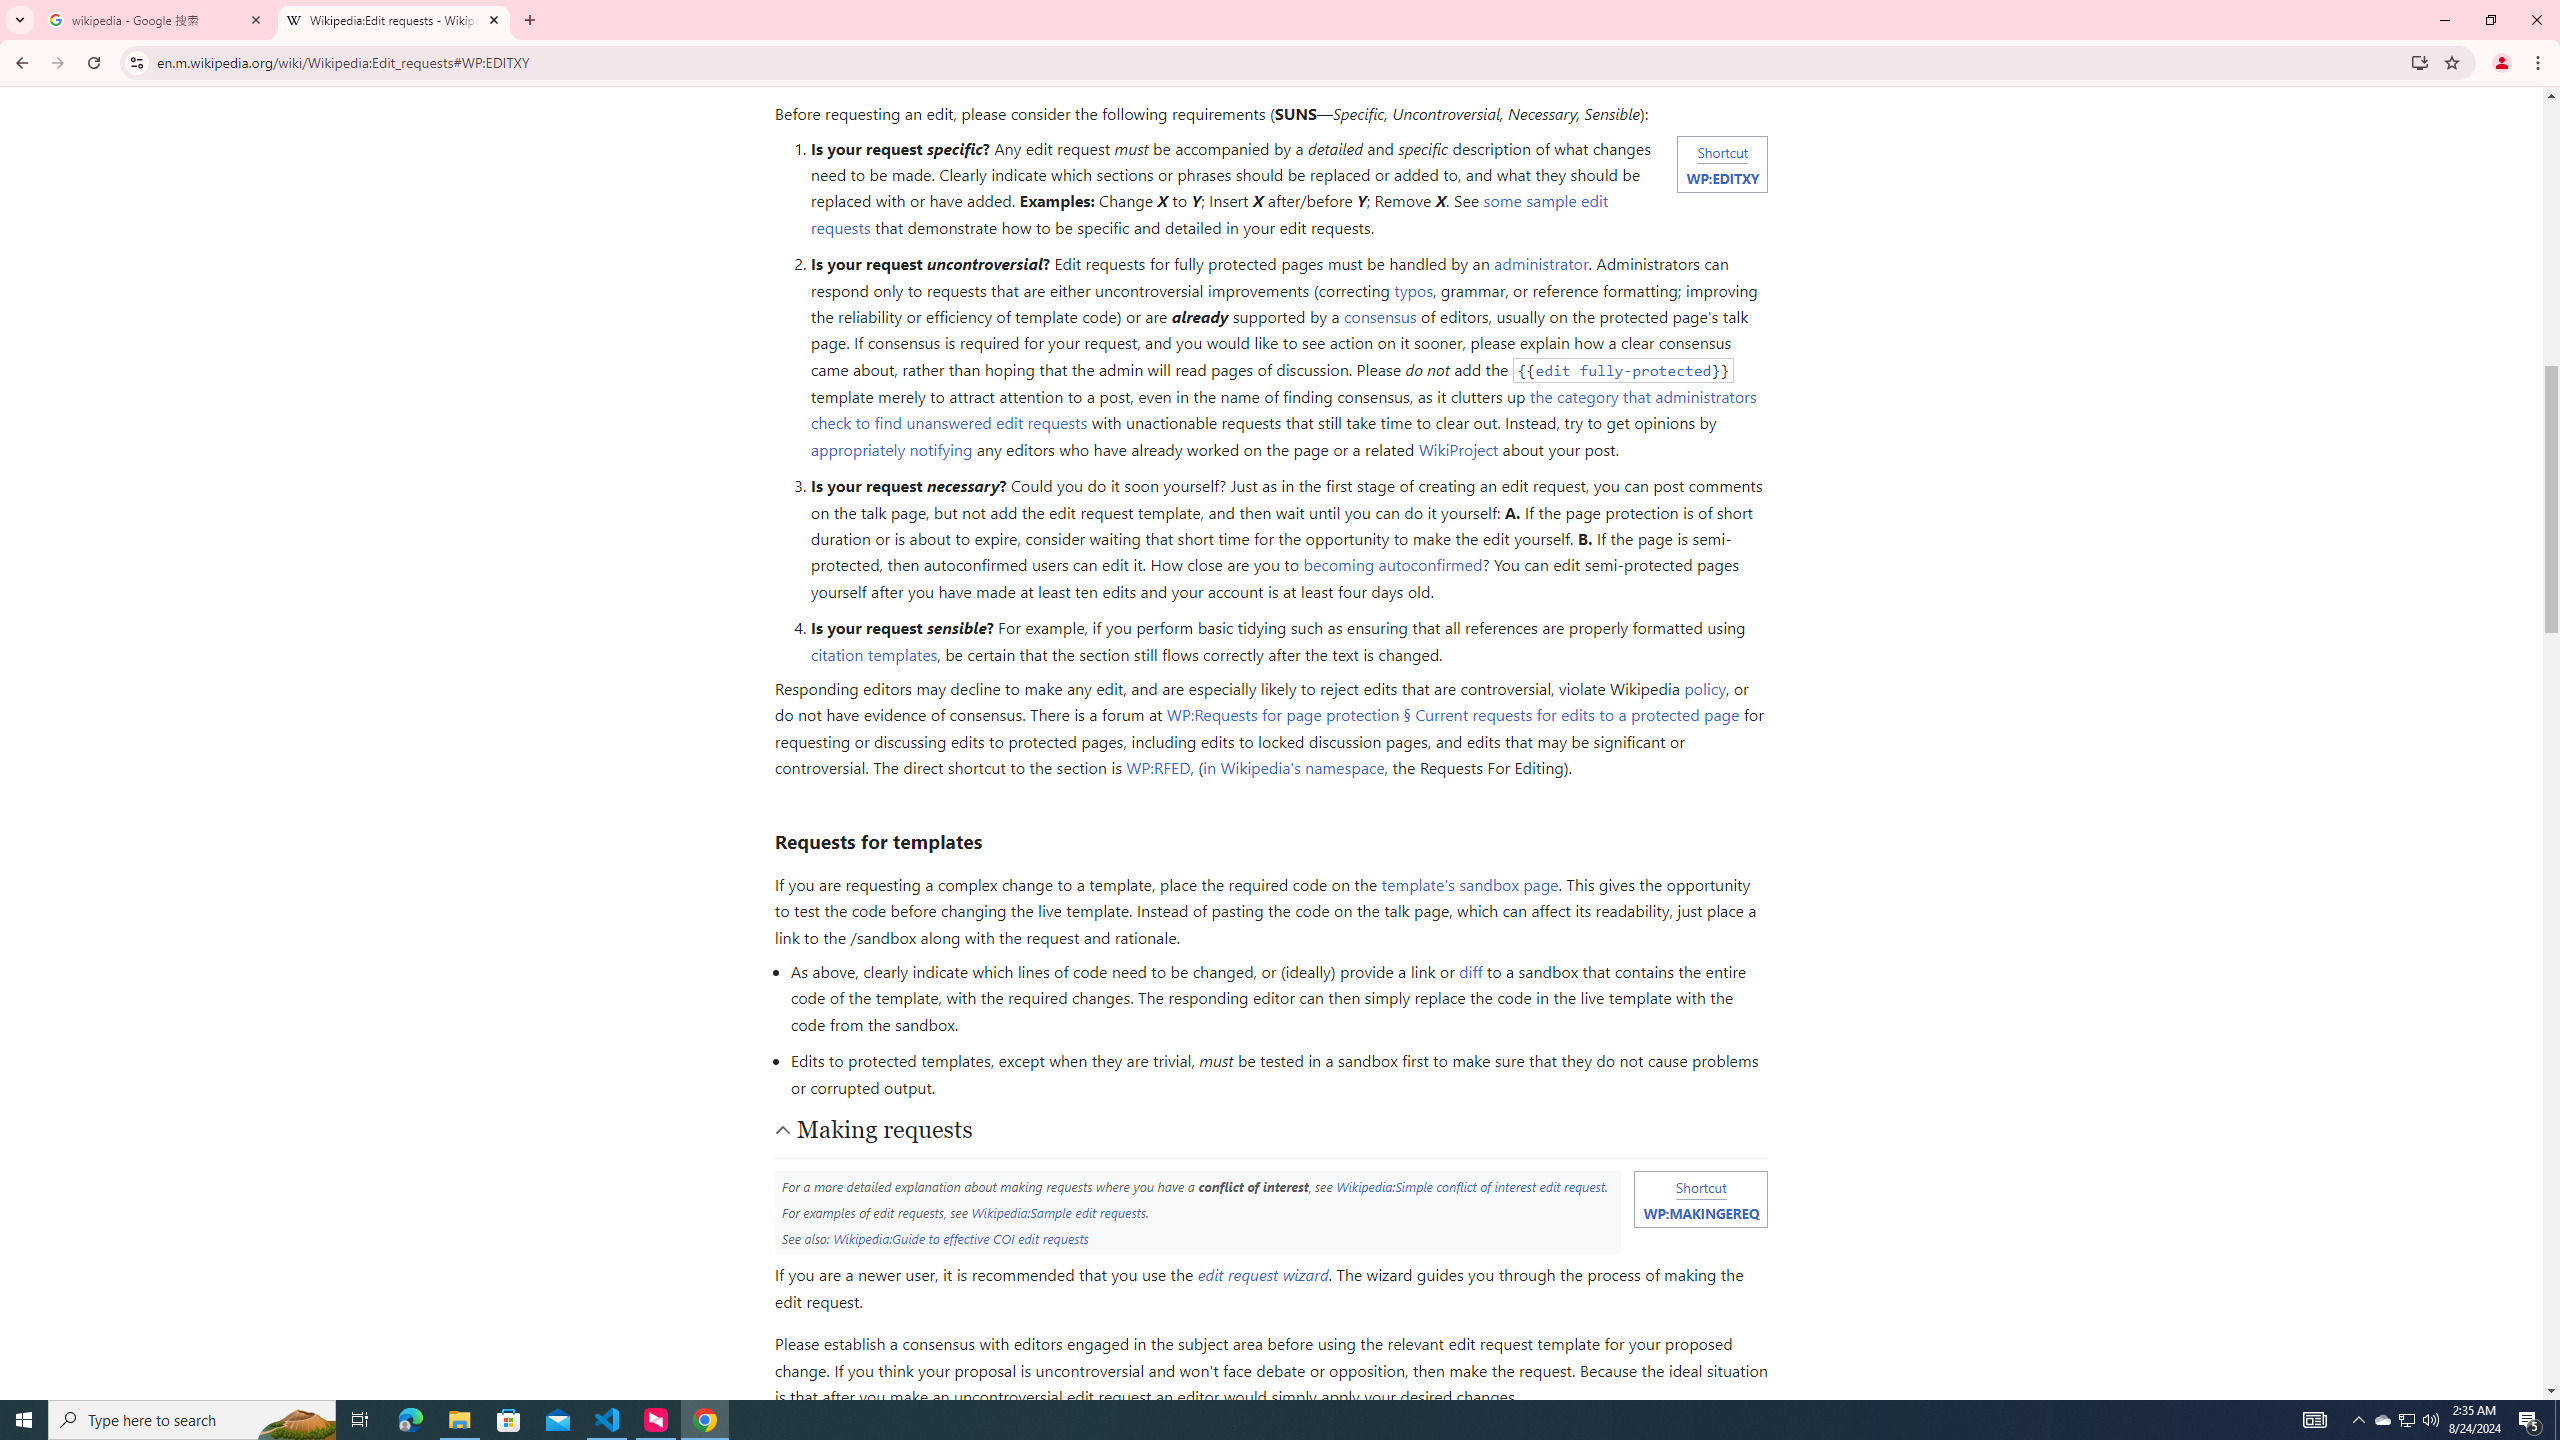 Image resolution: width=2560 pixels, height=1440 pixels. What do you see at coordinates (2420, 62) in the screenshot?
I see `Install Wikipedia` at bounding box center [2420, 62].